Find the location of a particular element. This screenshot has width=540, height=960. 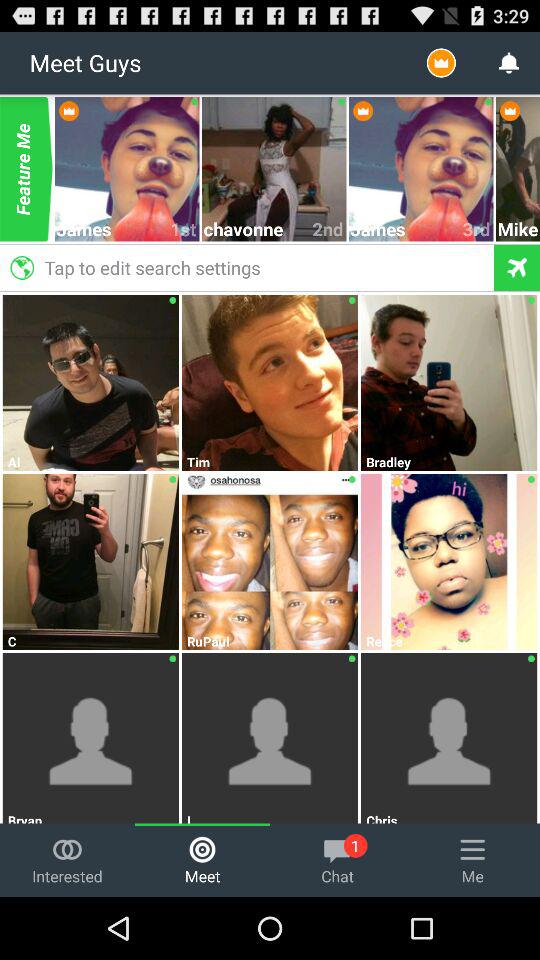

go back is located at coordinates (516, 268).